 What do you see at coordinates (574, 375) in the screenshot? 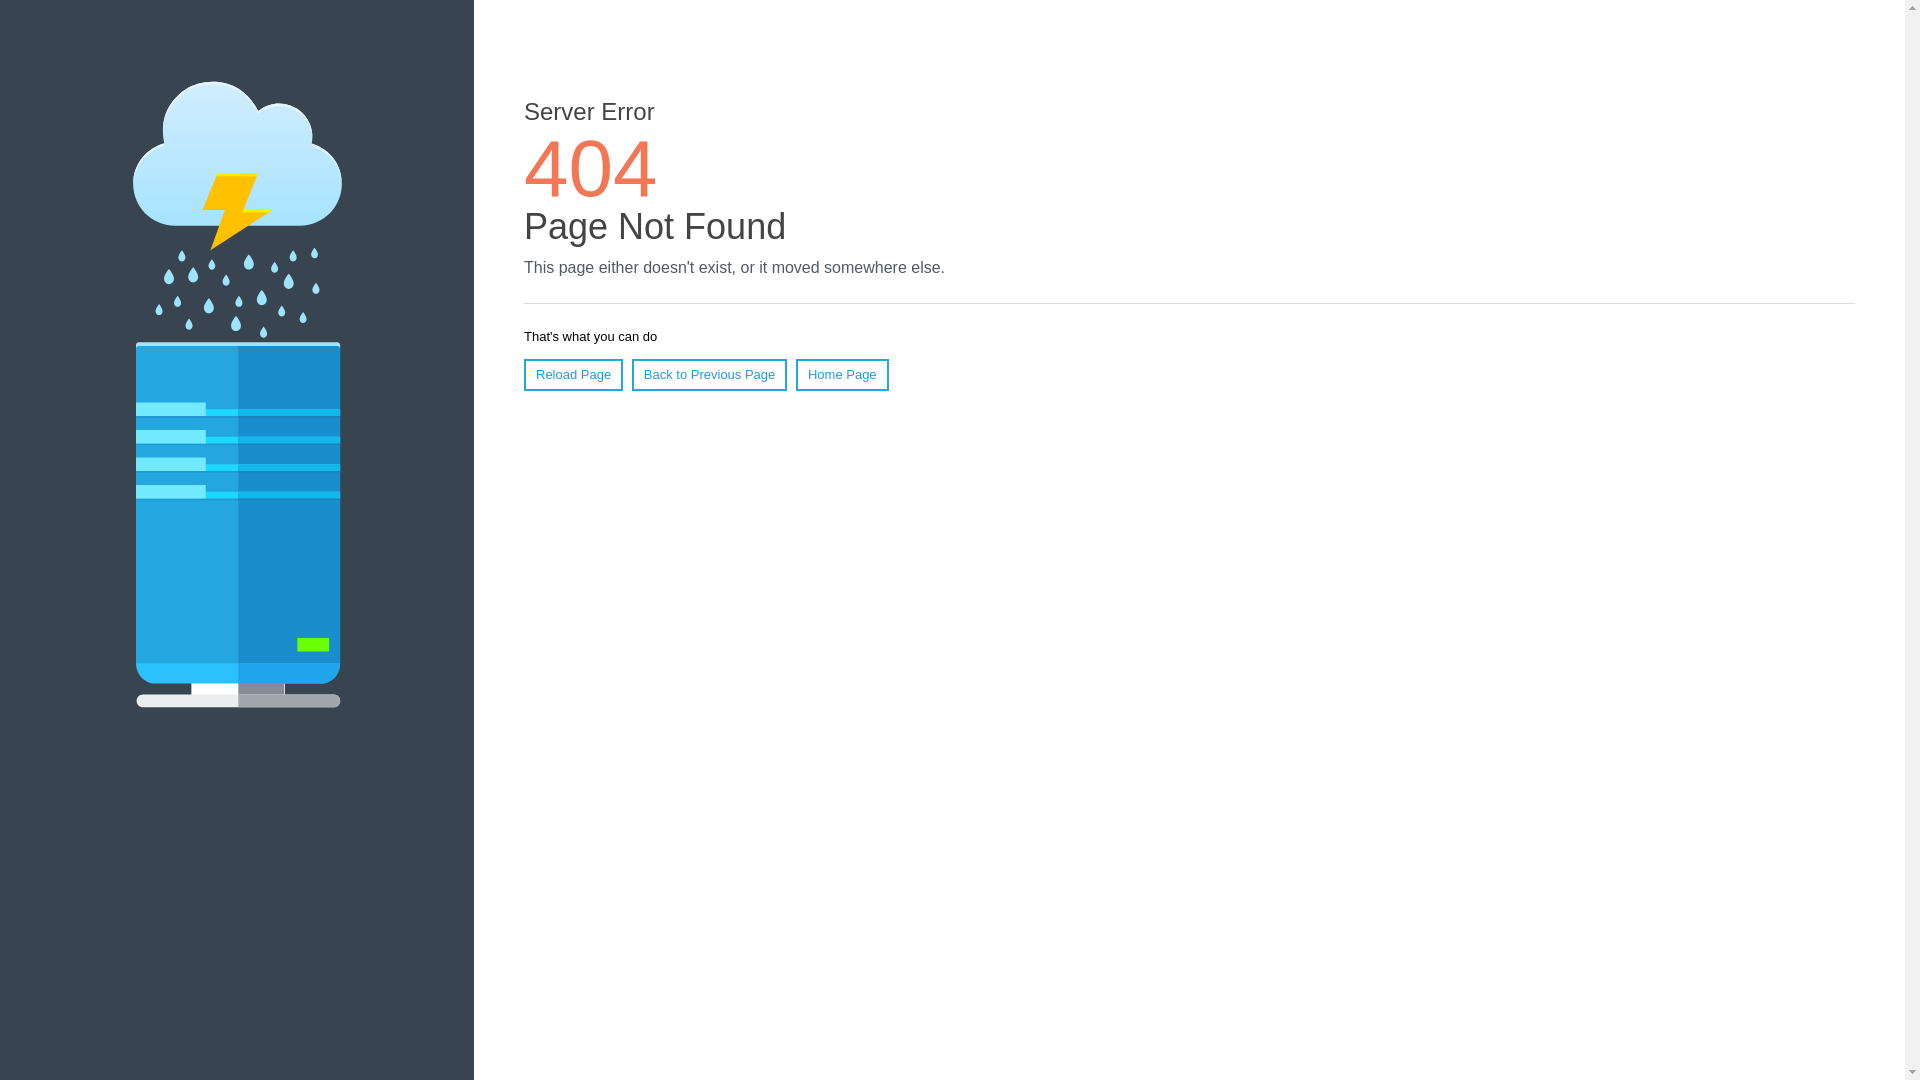
I see `Reload Page` at bounding box center [574, 375].